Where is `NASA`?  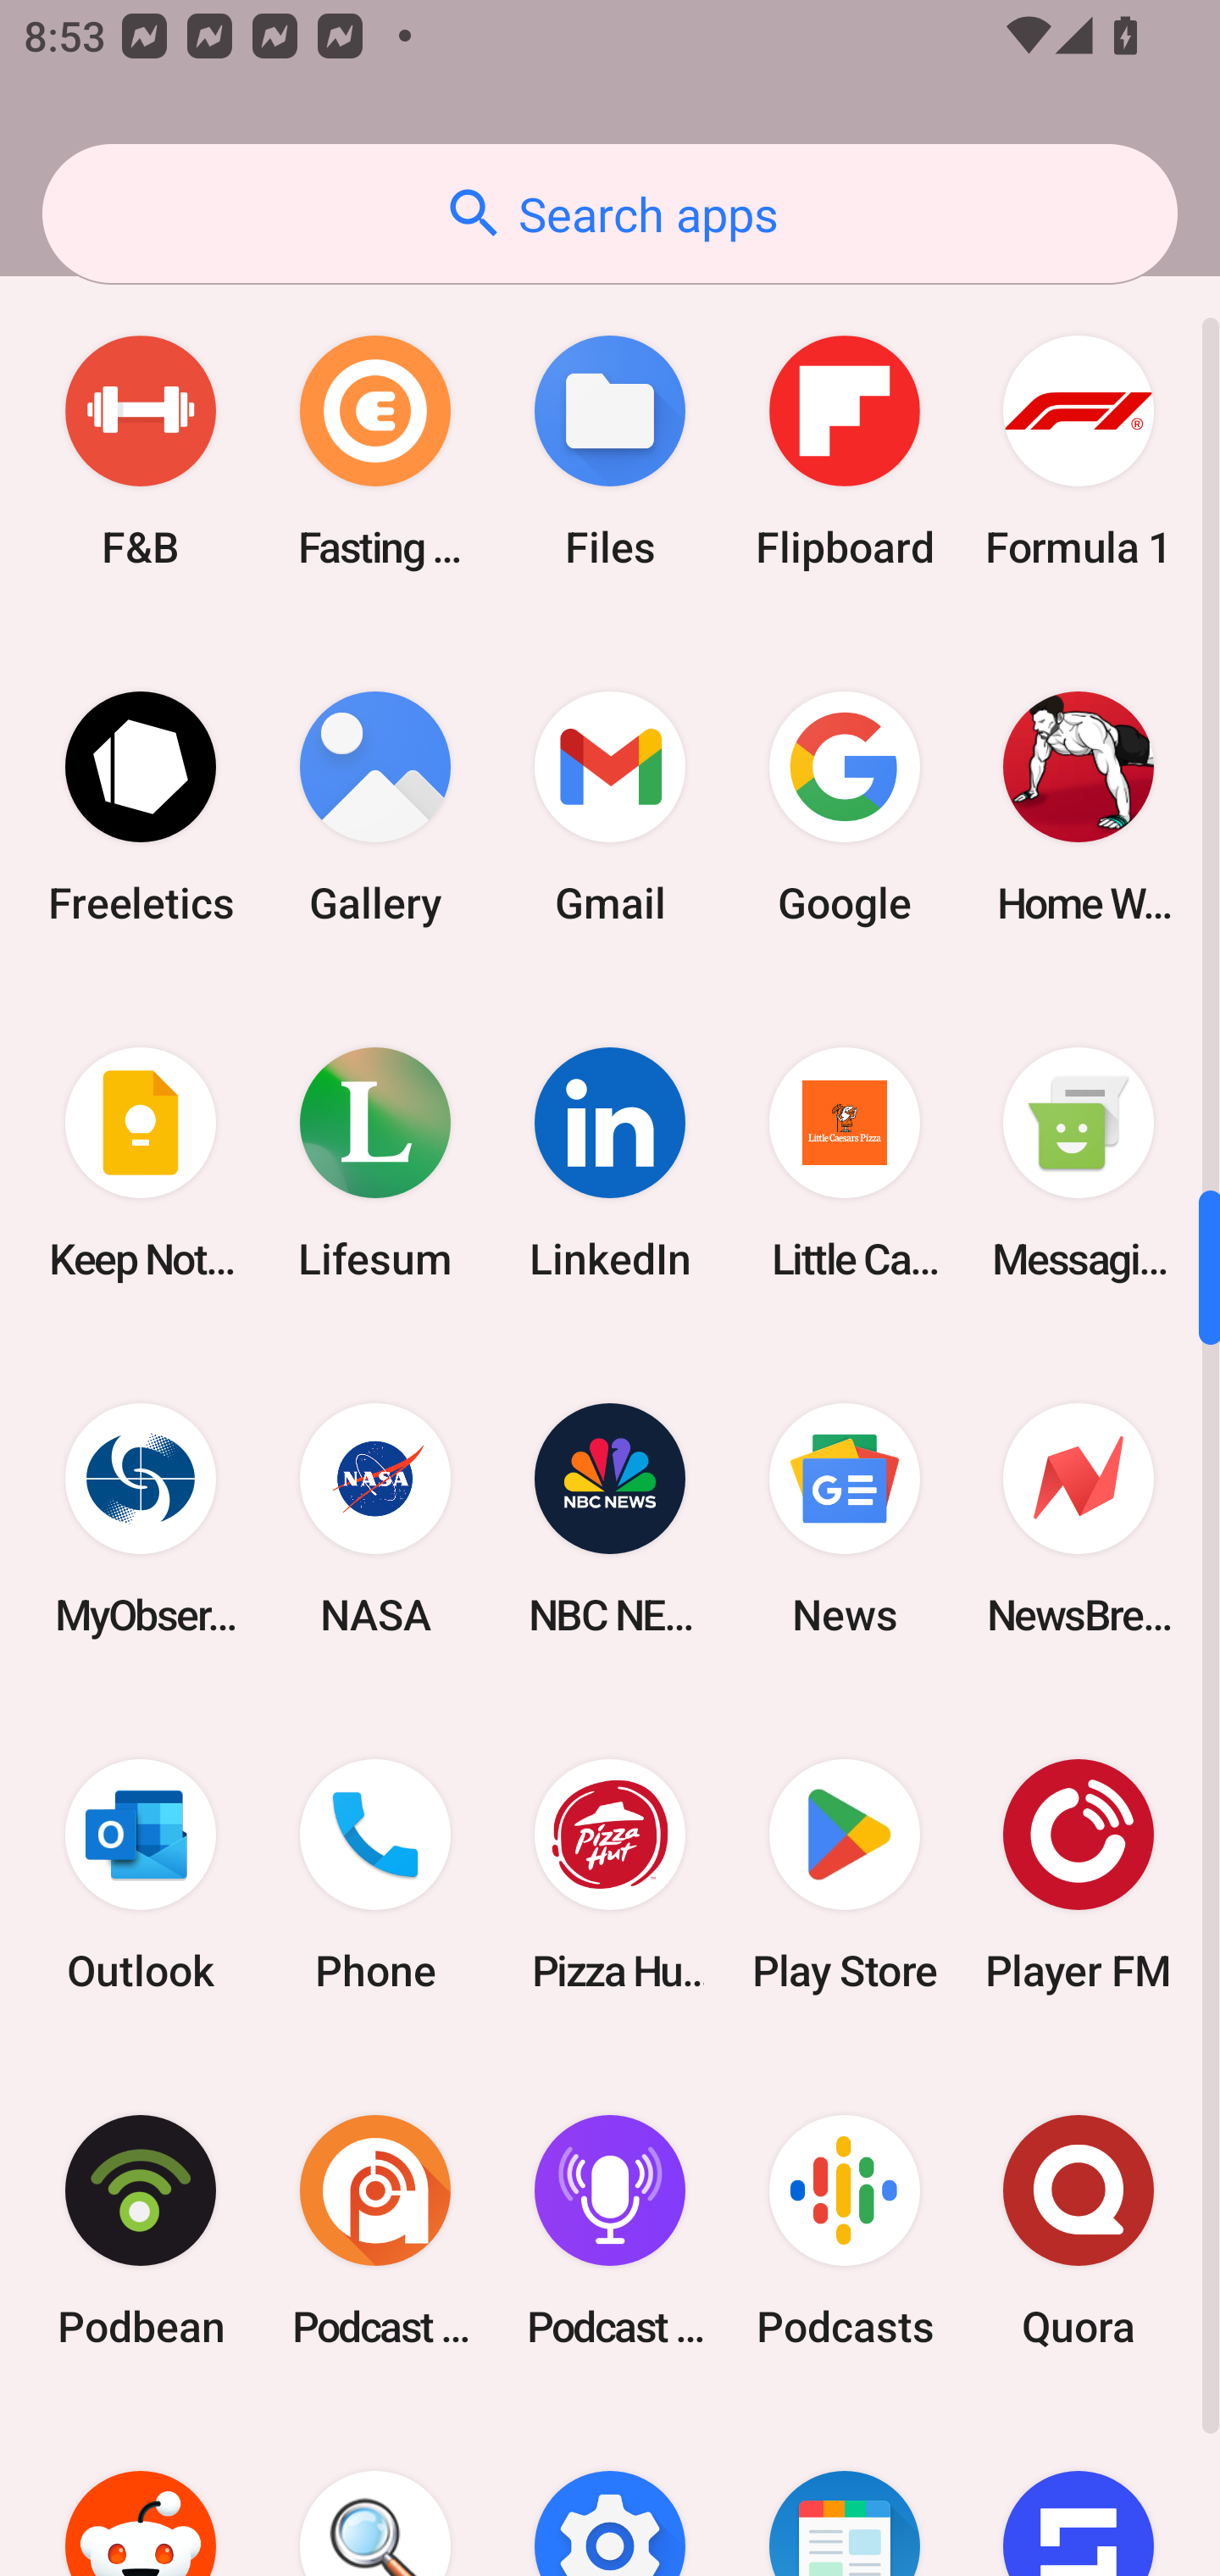 NASA is located at coordinates (375, 1519).